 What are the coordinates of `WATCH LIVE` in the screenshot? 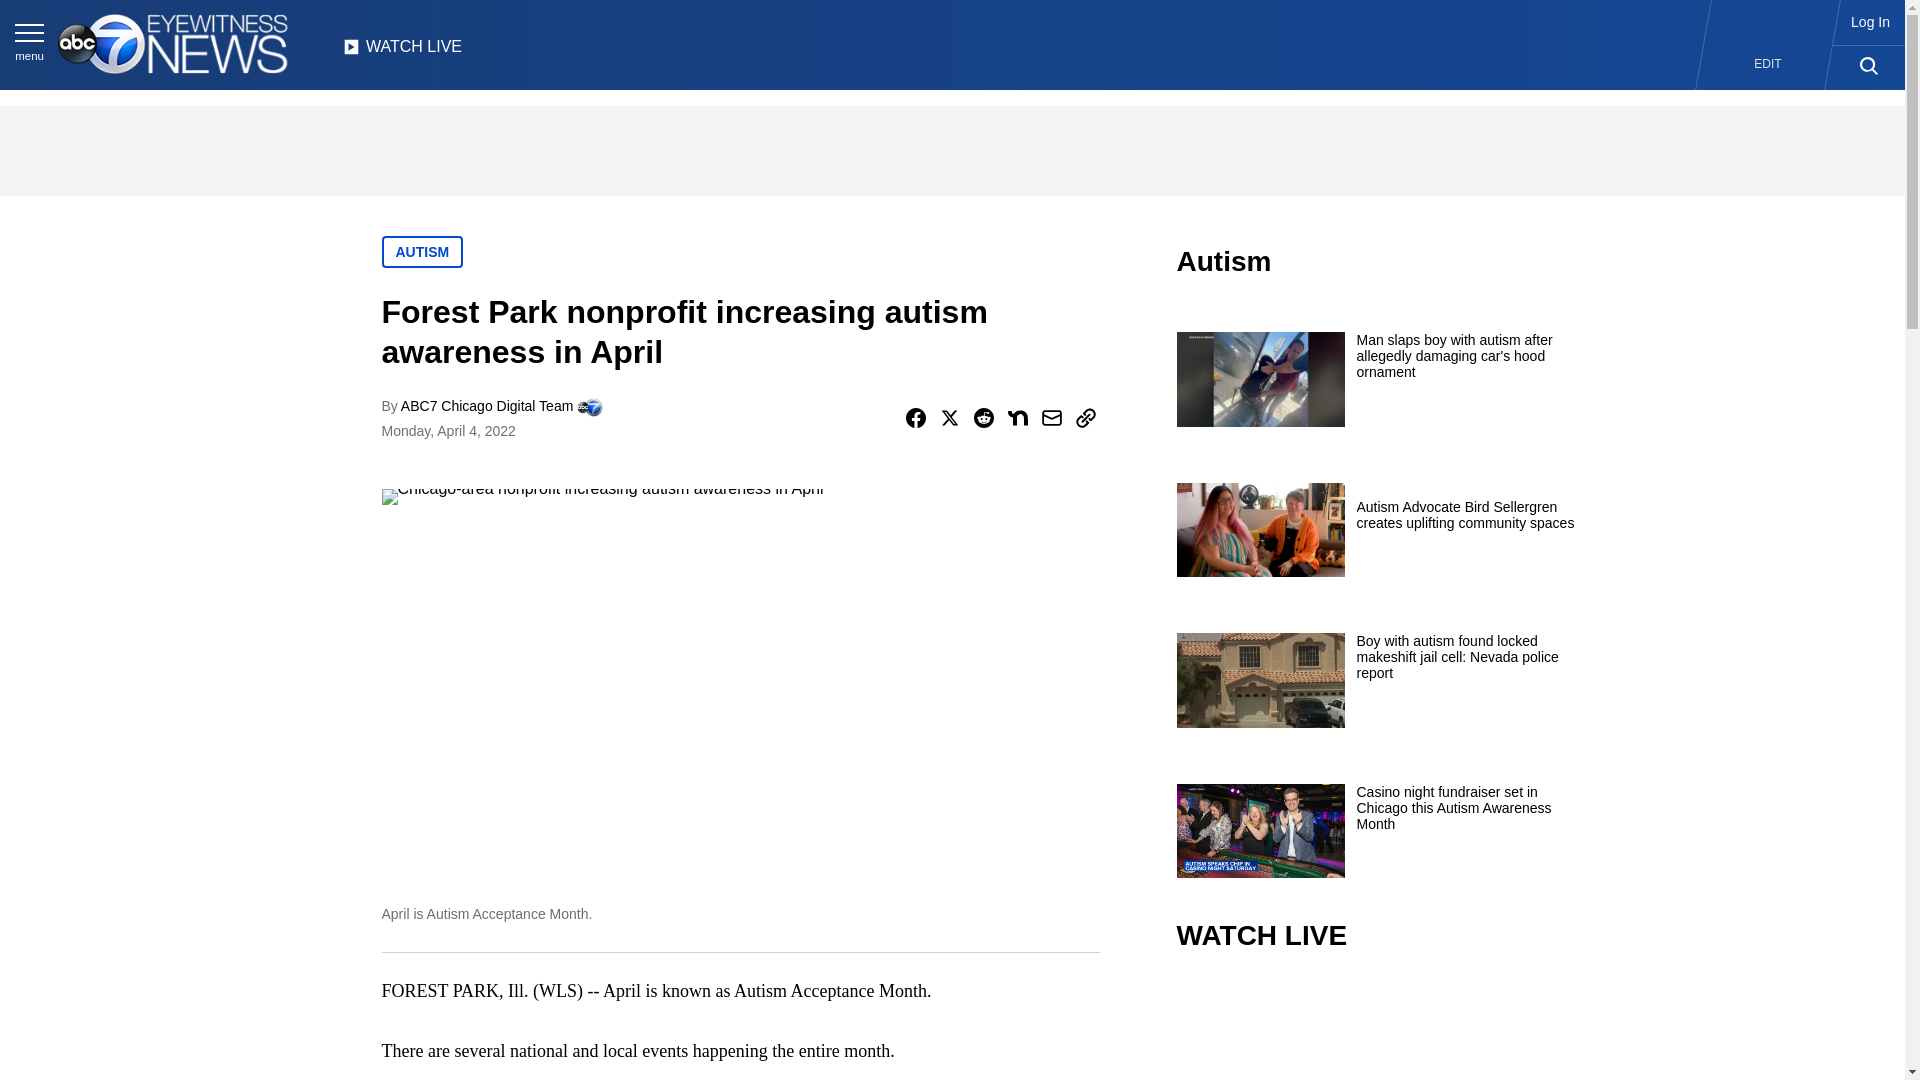 It's located at (402, 52).